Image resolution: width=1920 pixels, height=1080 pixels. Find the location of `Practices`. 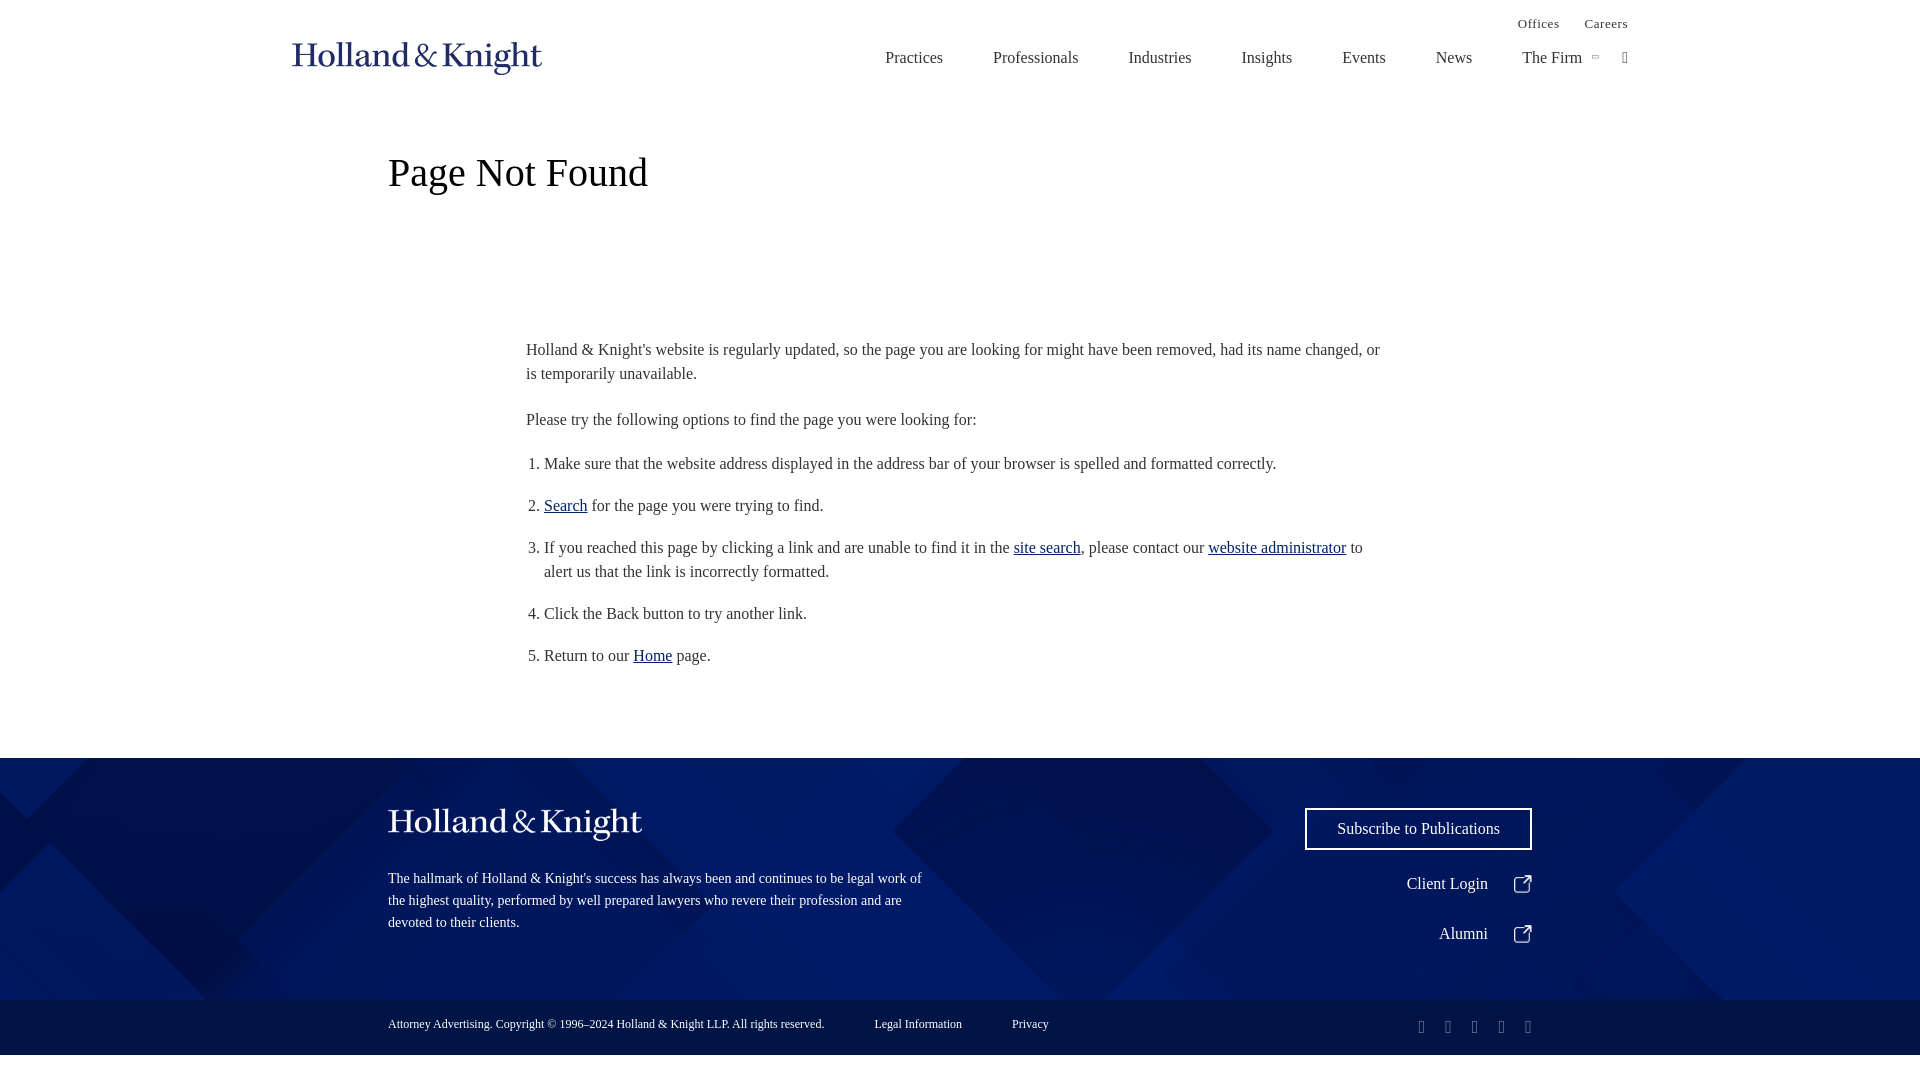

Practices is located at coordinates (914, 57).